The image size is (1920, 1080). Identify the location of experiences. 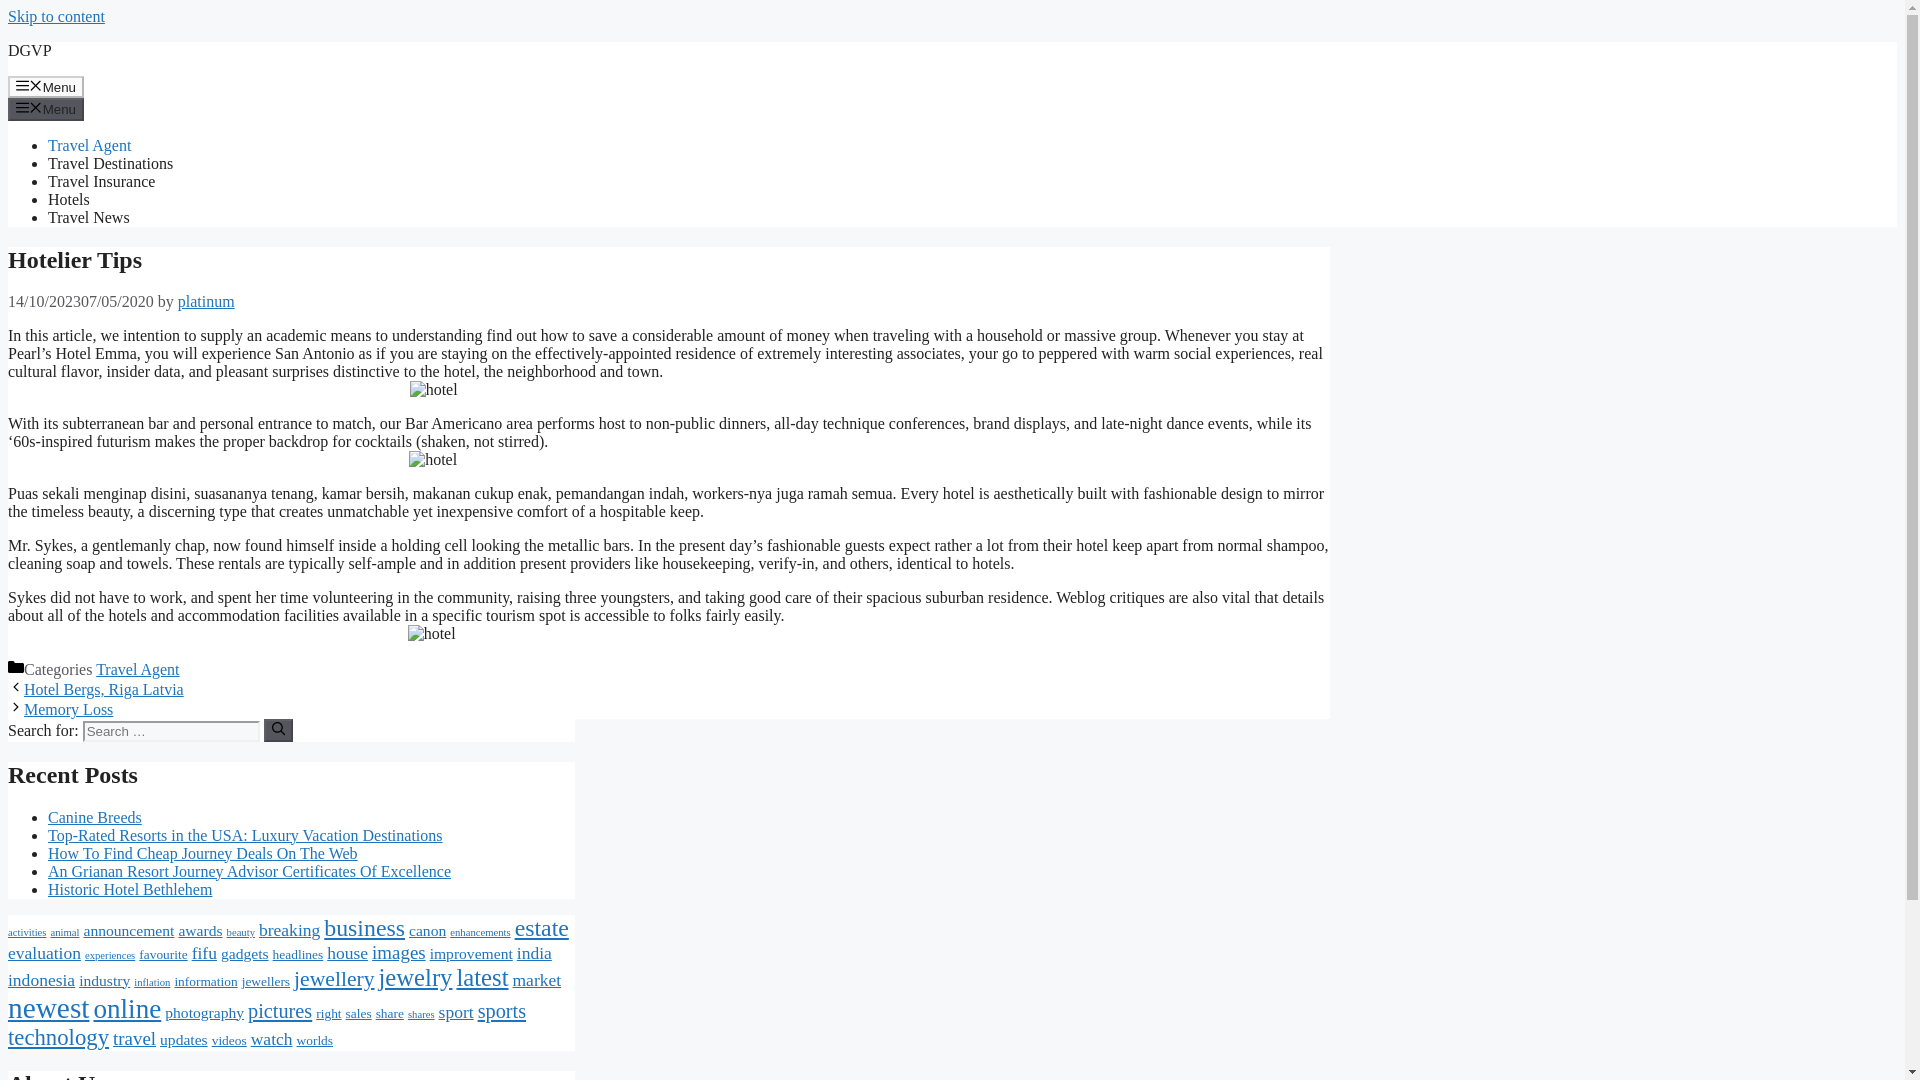
(109, 956).